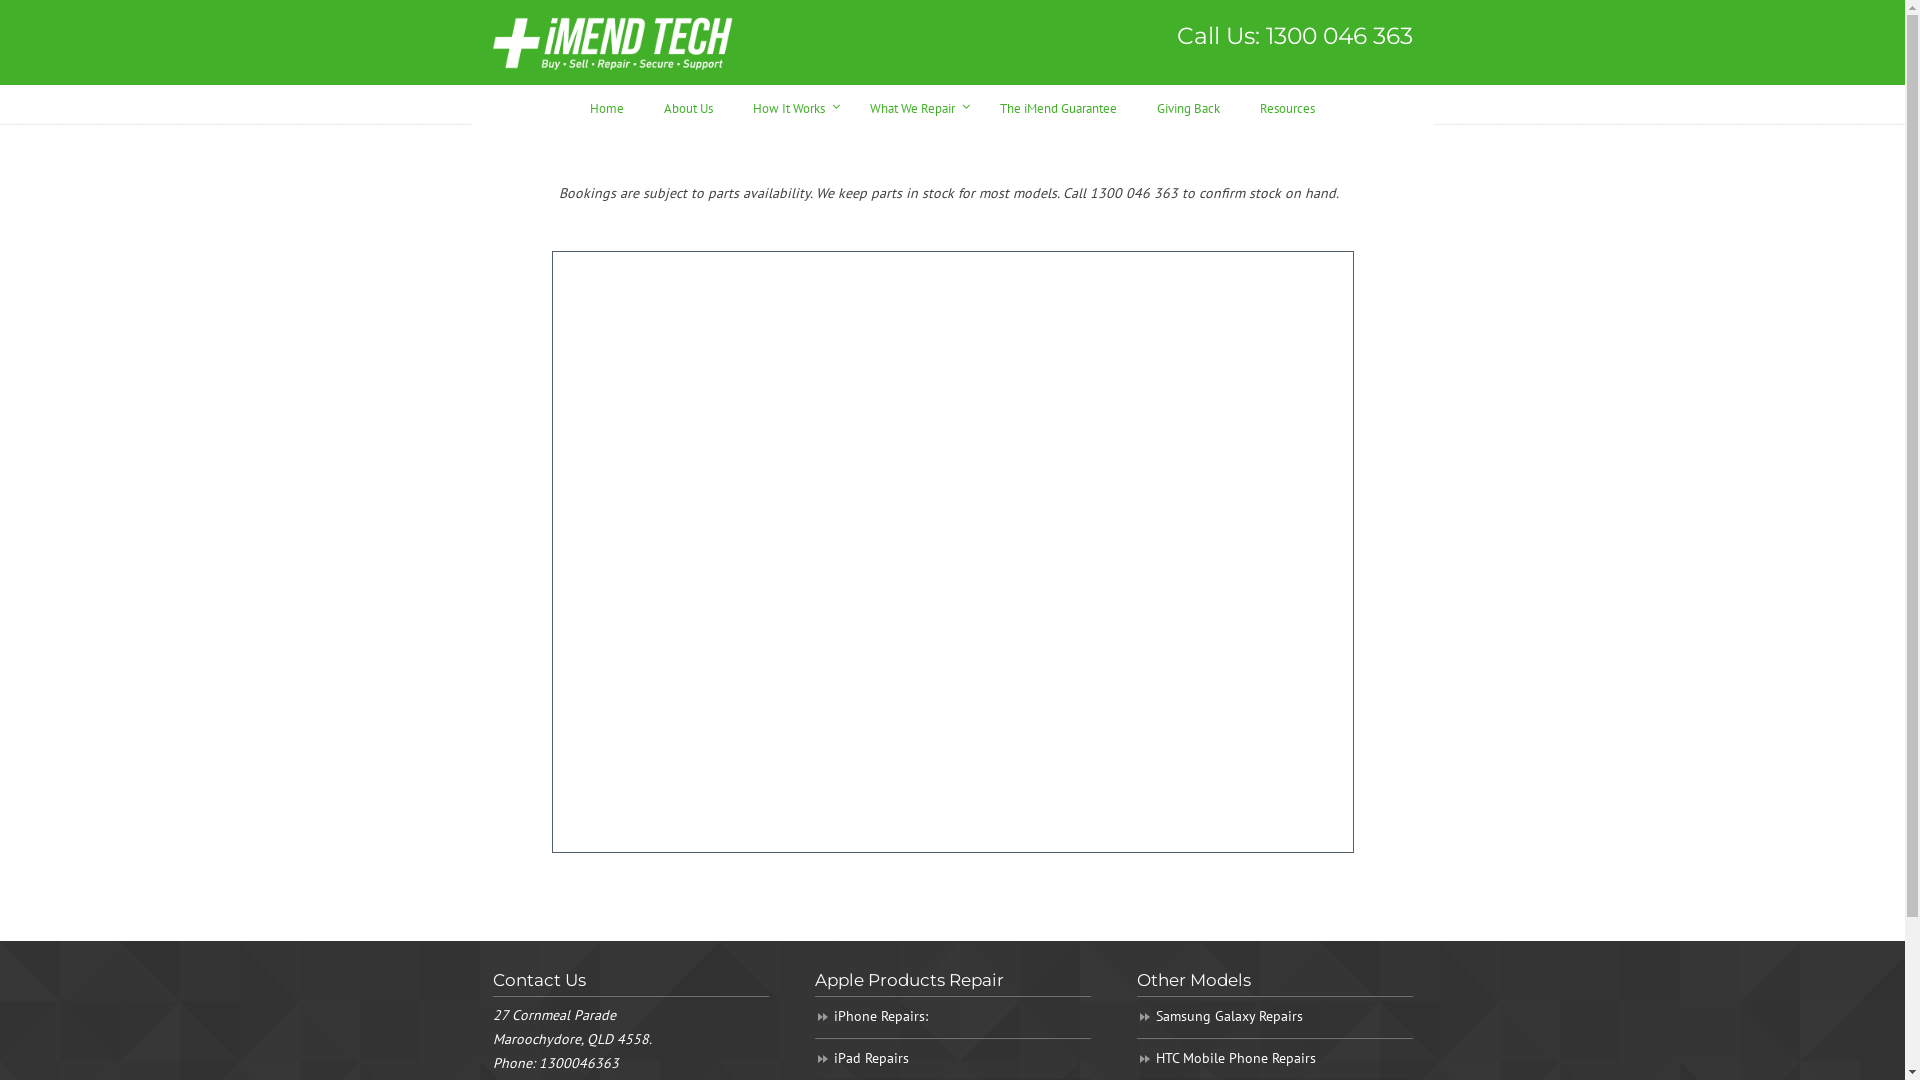  I want to click on iMend Tech Smart Phone Tablet Repair, so click(612, 42).